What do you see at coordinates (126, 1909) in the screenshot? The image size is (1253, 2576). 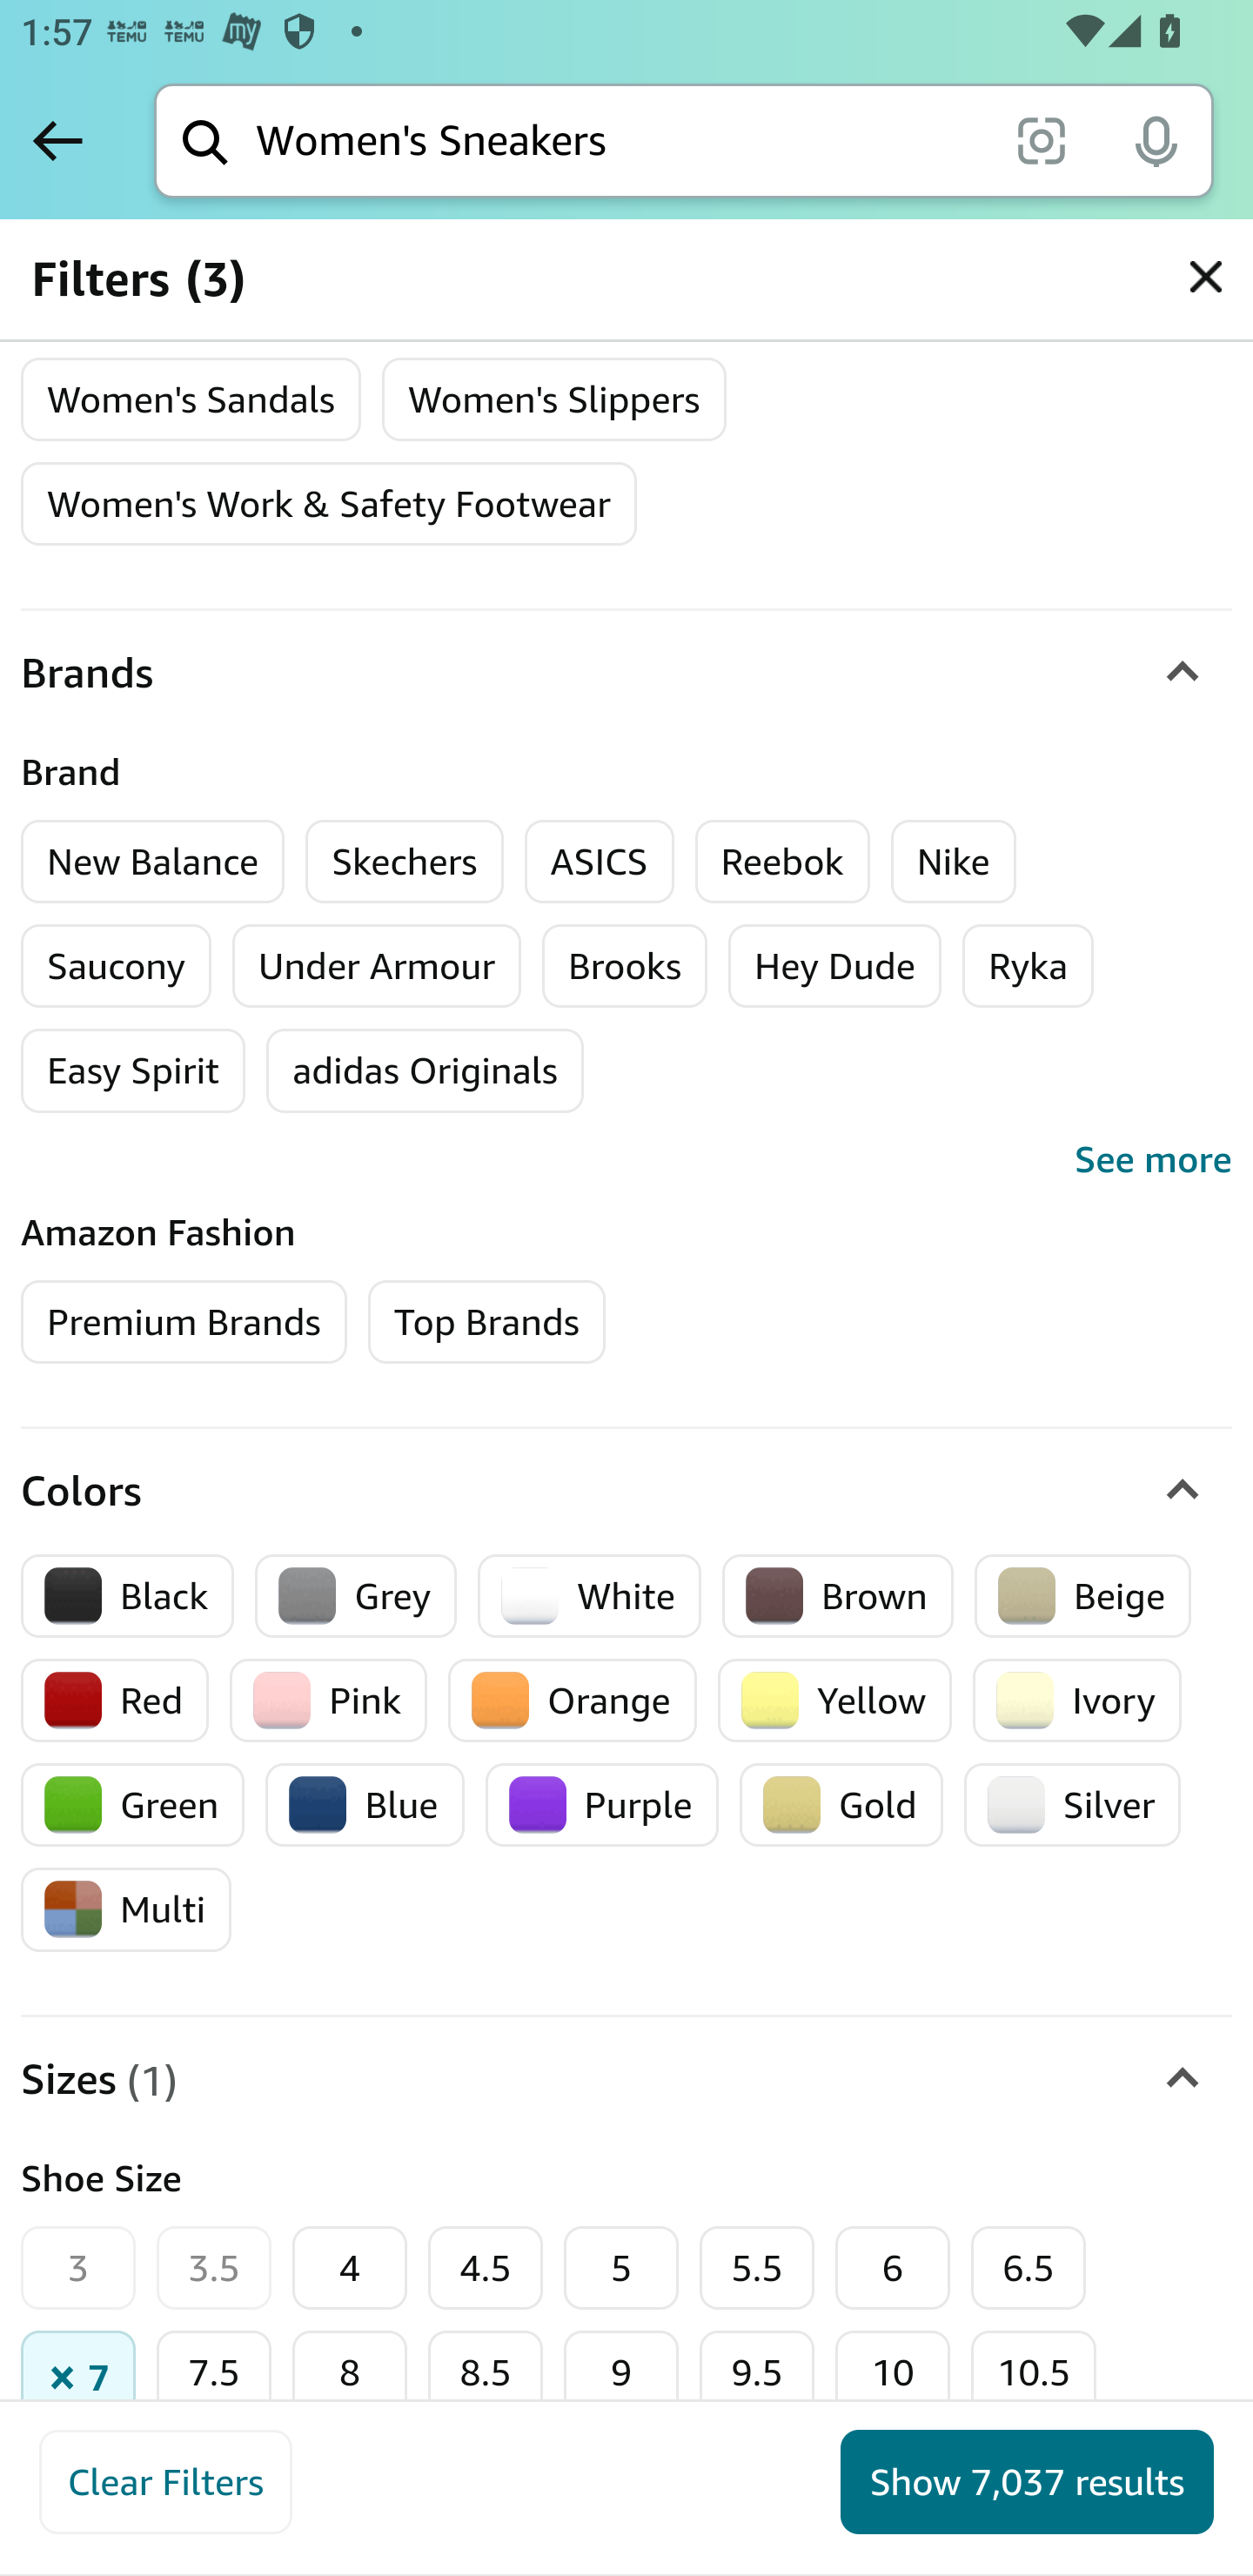 I see `Multi Multi Multi Multi` at bounding box center [126, 1909].